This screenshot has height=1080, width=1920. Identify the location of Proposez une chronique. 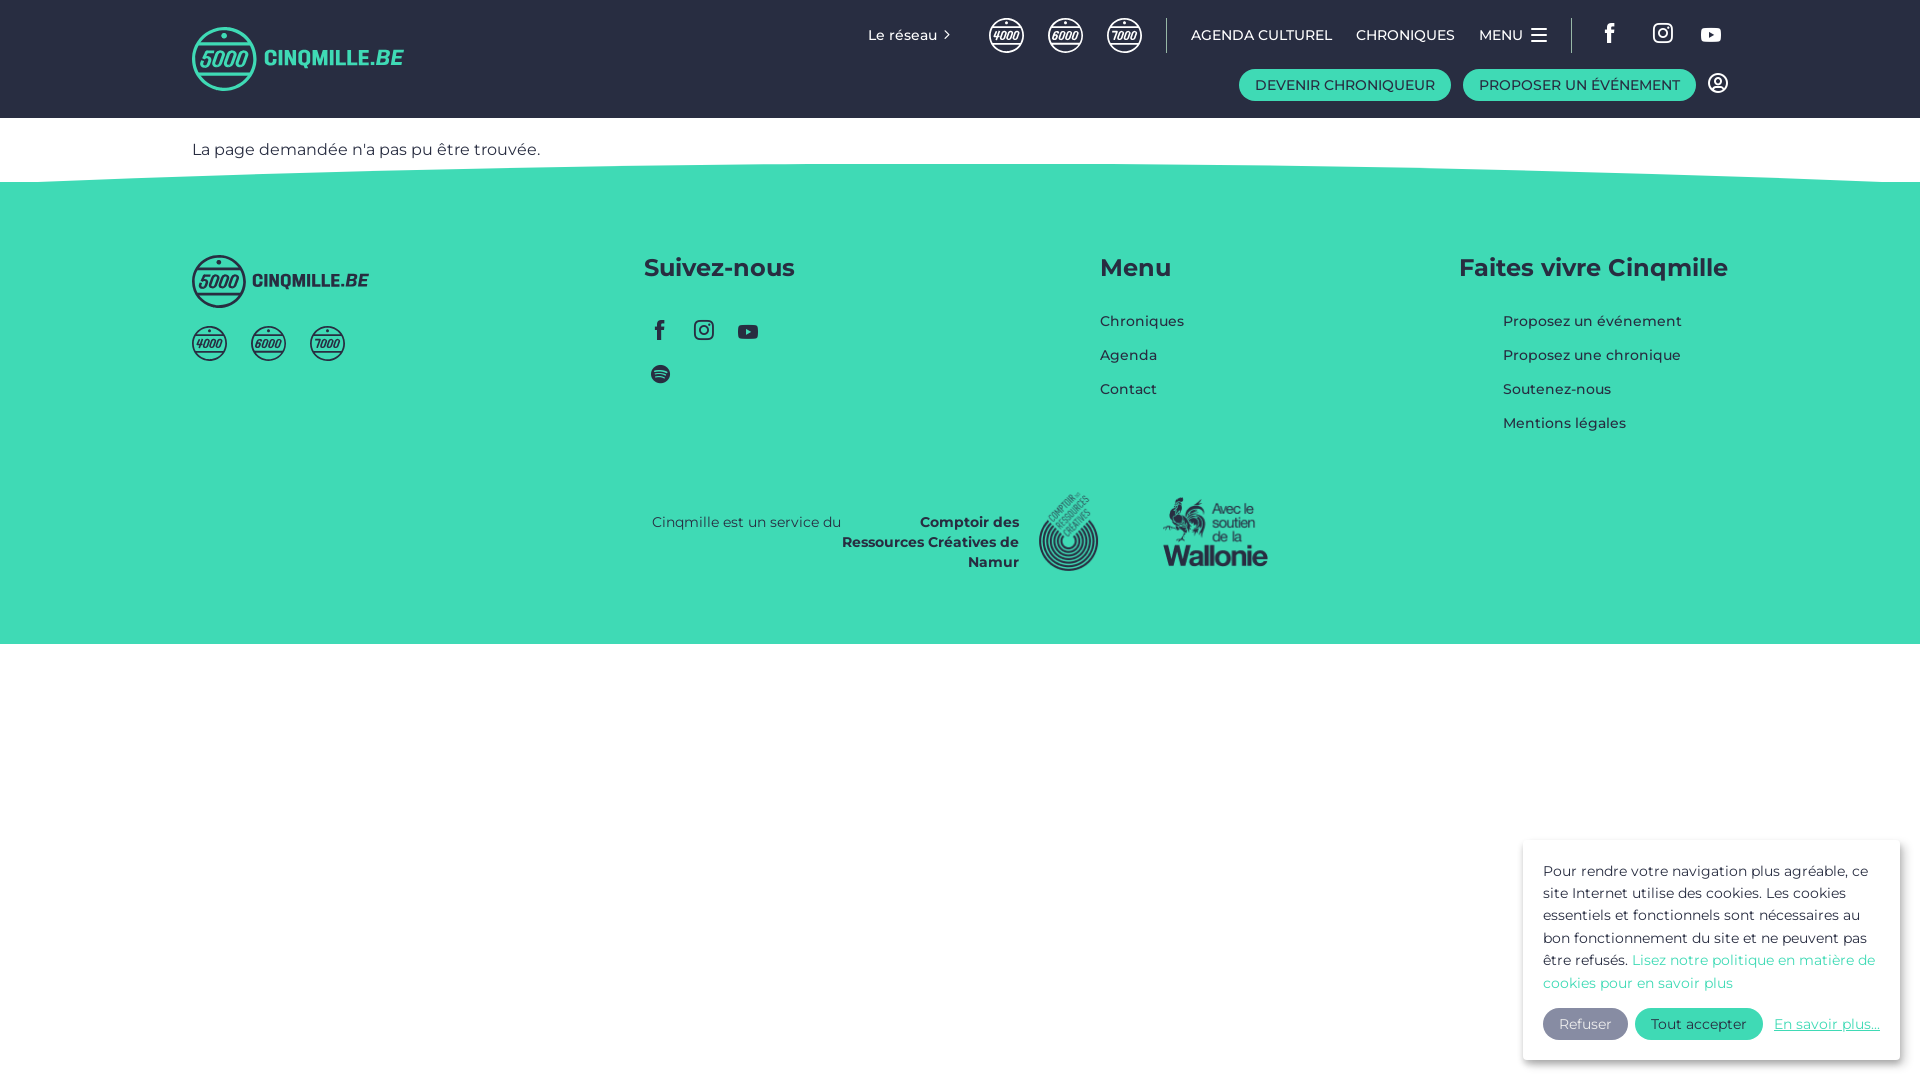
(1592, 365).